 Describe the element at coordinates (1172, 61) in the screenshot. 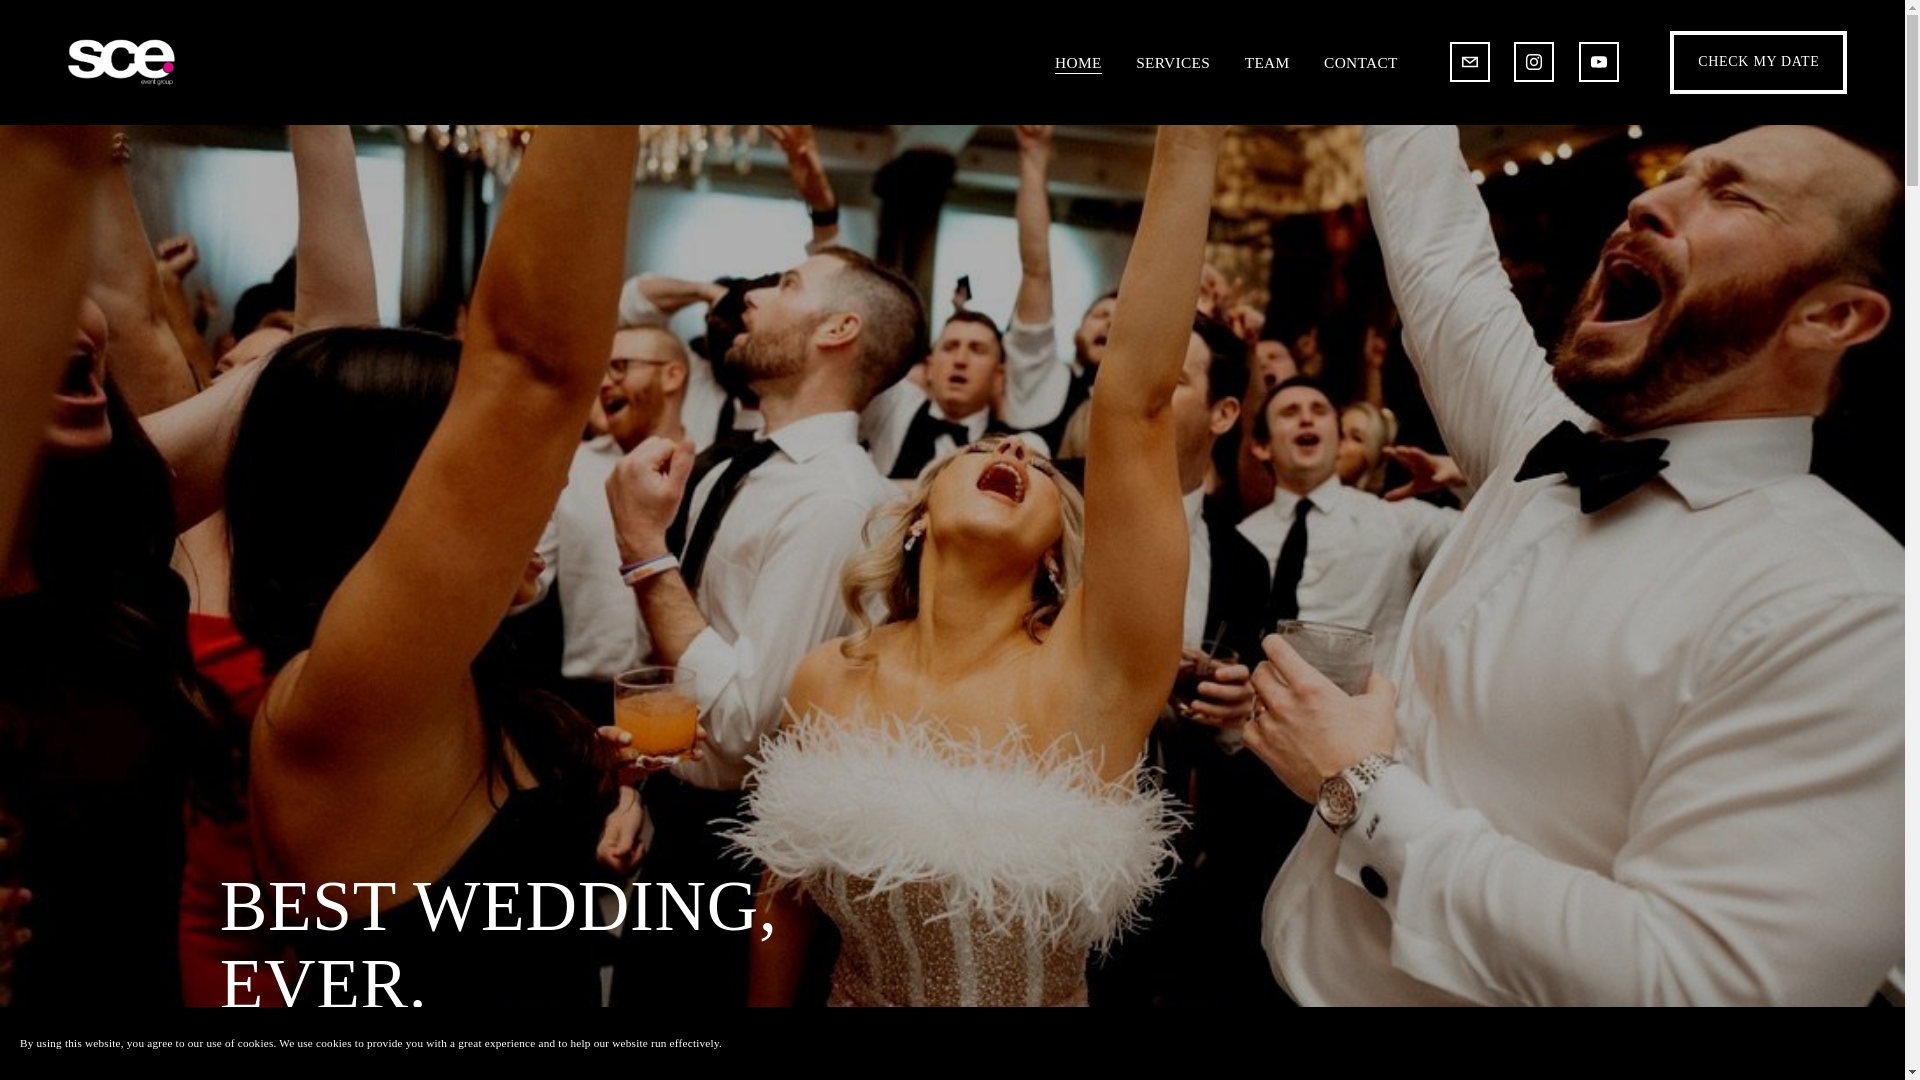

I see `SERVICES` at that location.